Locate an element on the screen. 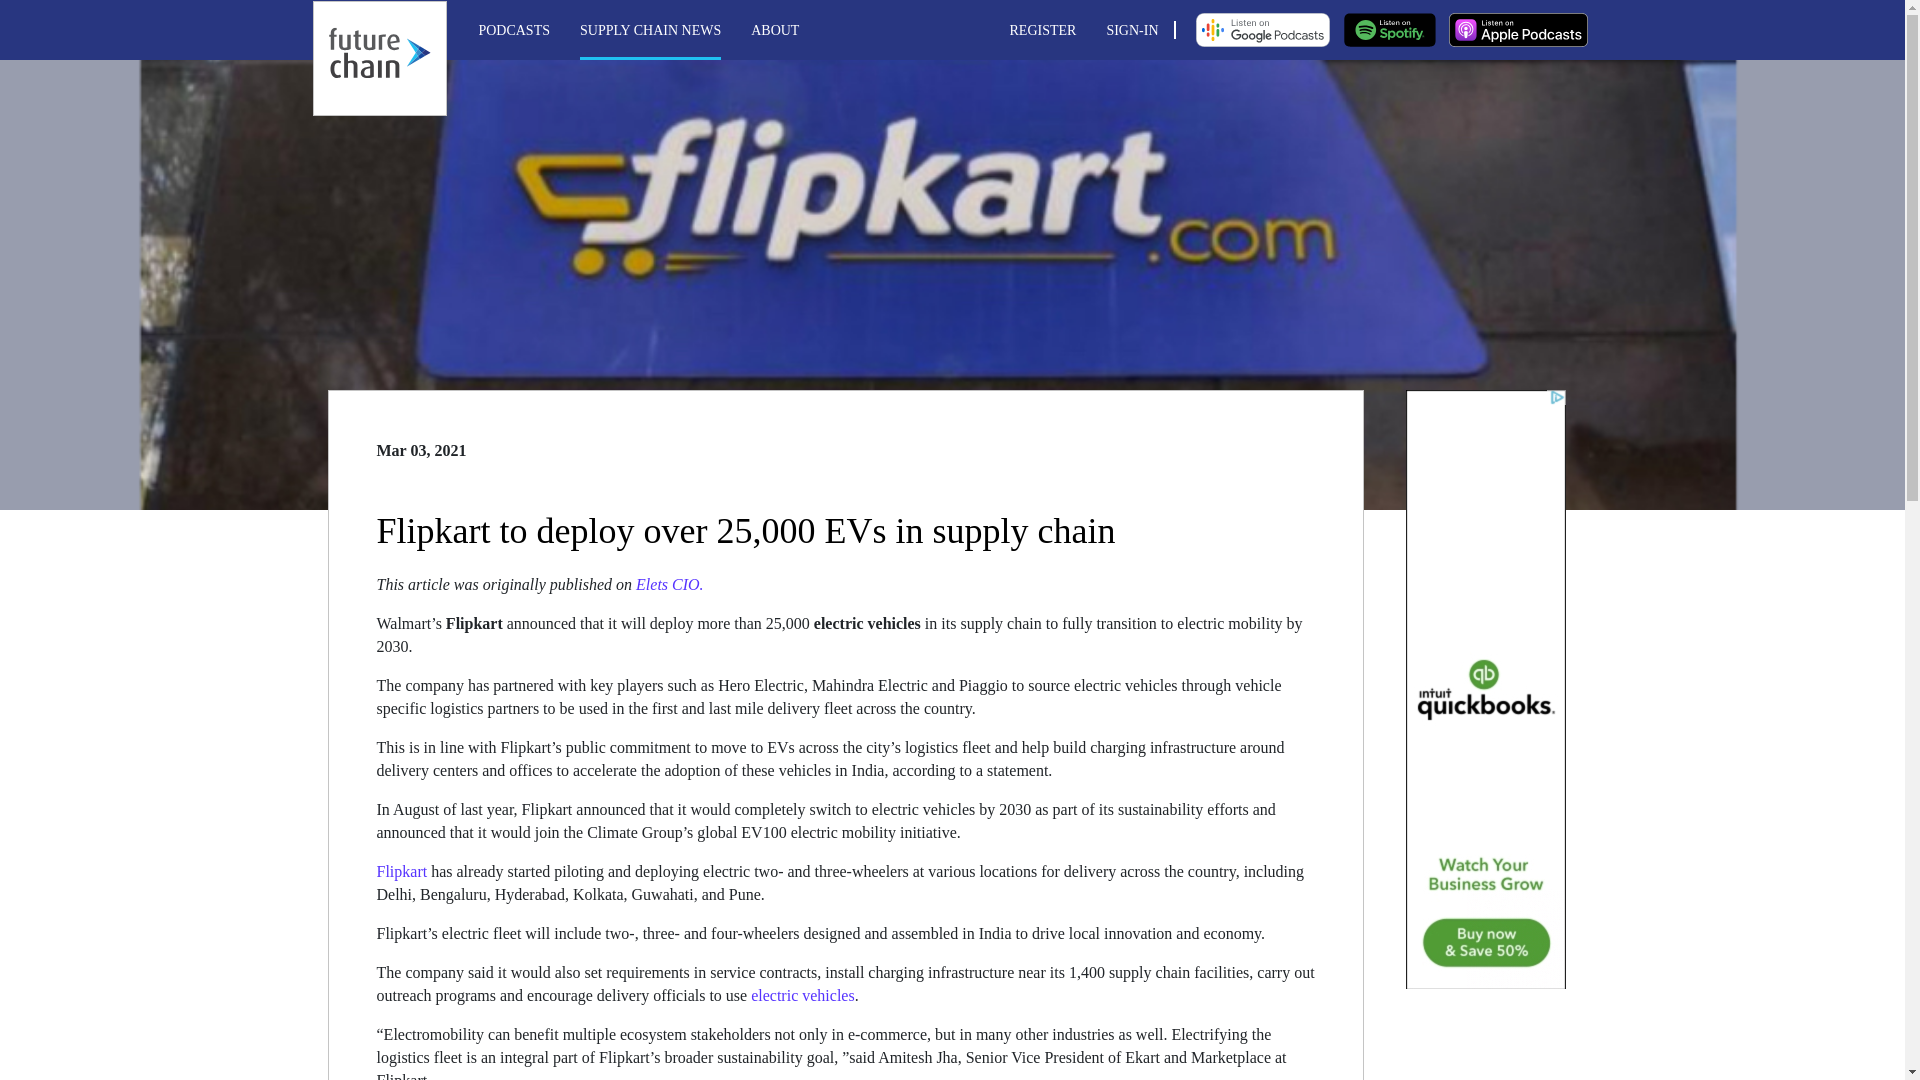 This screenshot has height=1080, width=1920. electric vehicles is located at coordinates (802, 996).